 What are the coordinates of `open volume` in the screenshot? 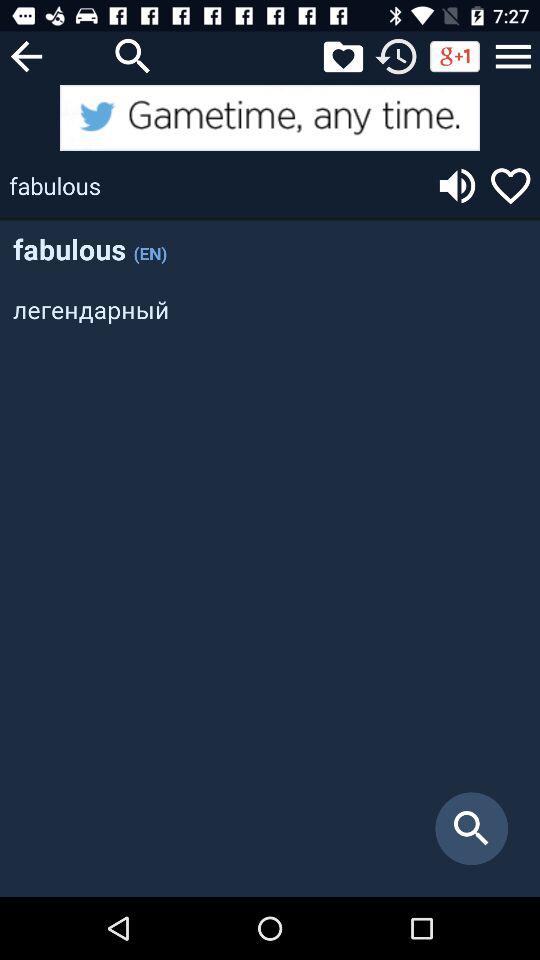 It's located at (457, 186).